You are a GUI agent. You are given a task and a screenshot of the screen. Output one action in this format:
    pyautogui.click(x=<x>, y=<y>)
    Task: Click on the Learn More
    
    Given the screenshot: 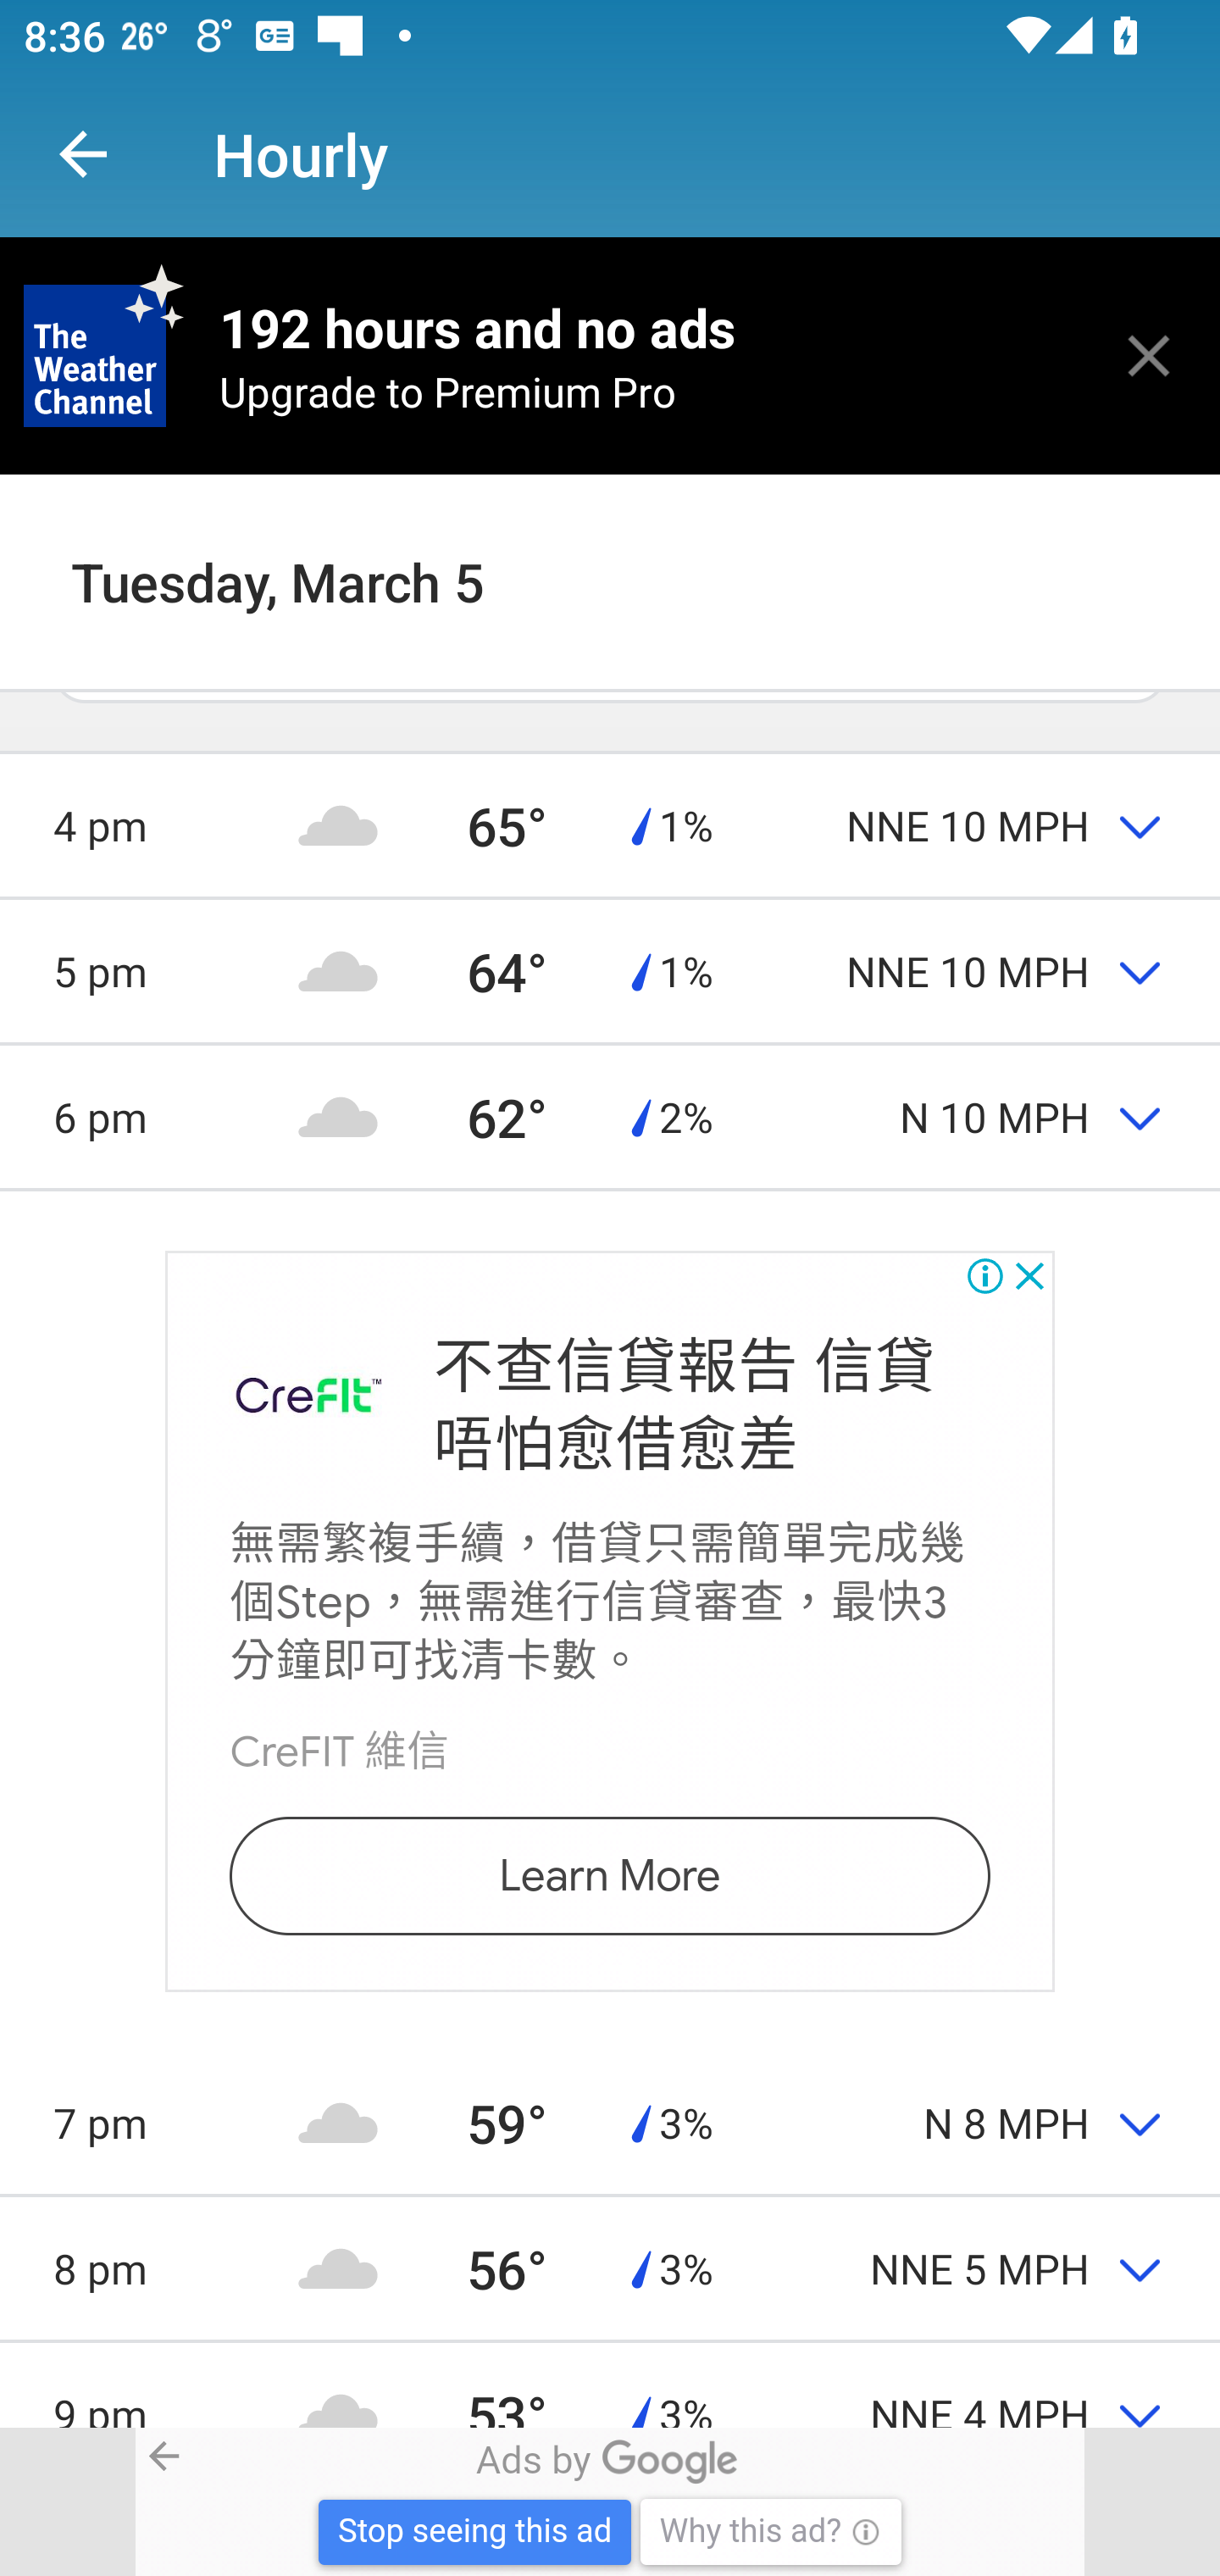 What is the action you would take?
    pyautogui.click(x=608, y=1874)
    